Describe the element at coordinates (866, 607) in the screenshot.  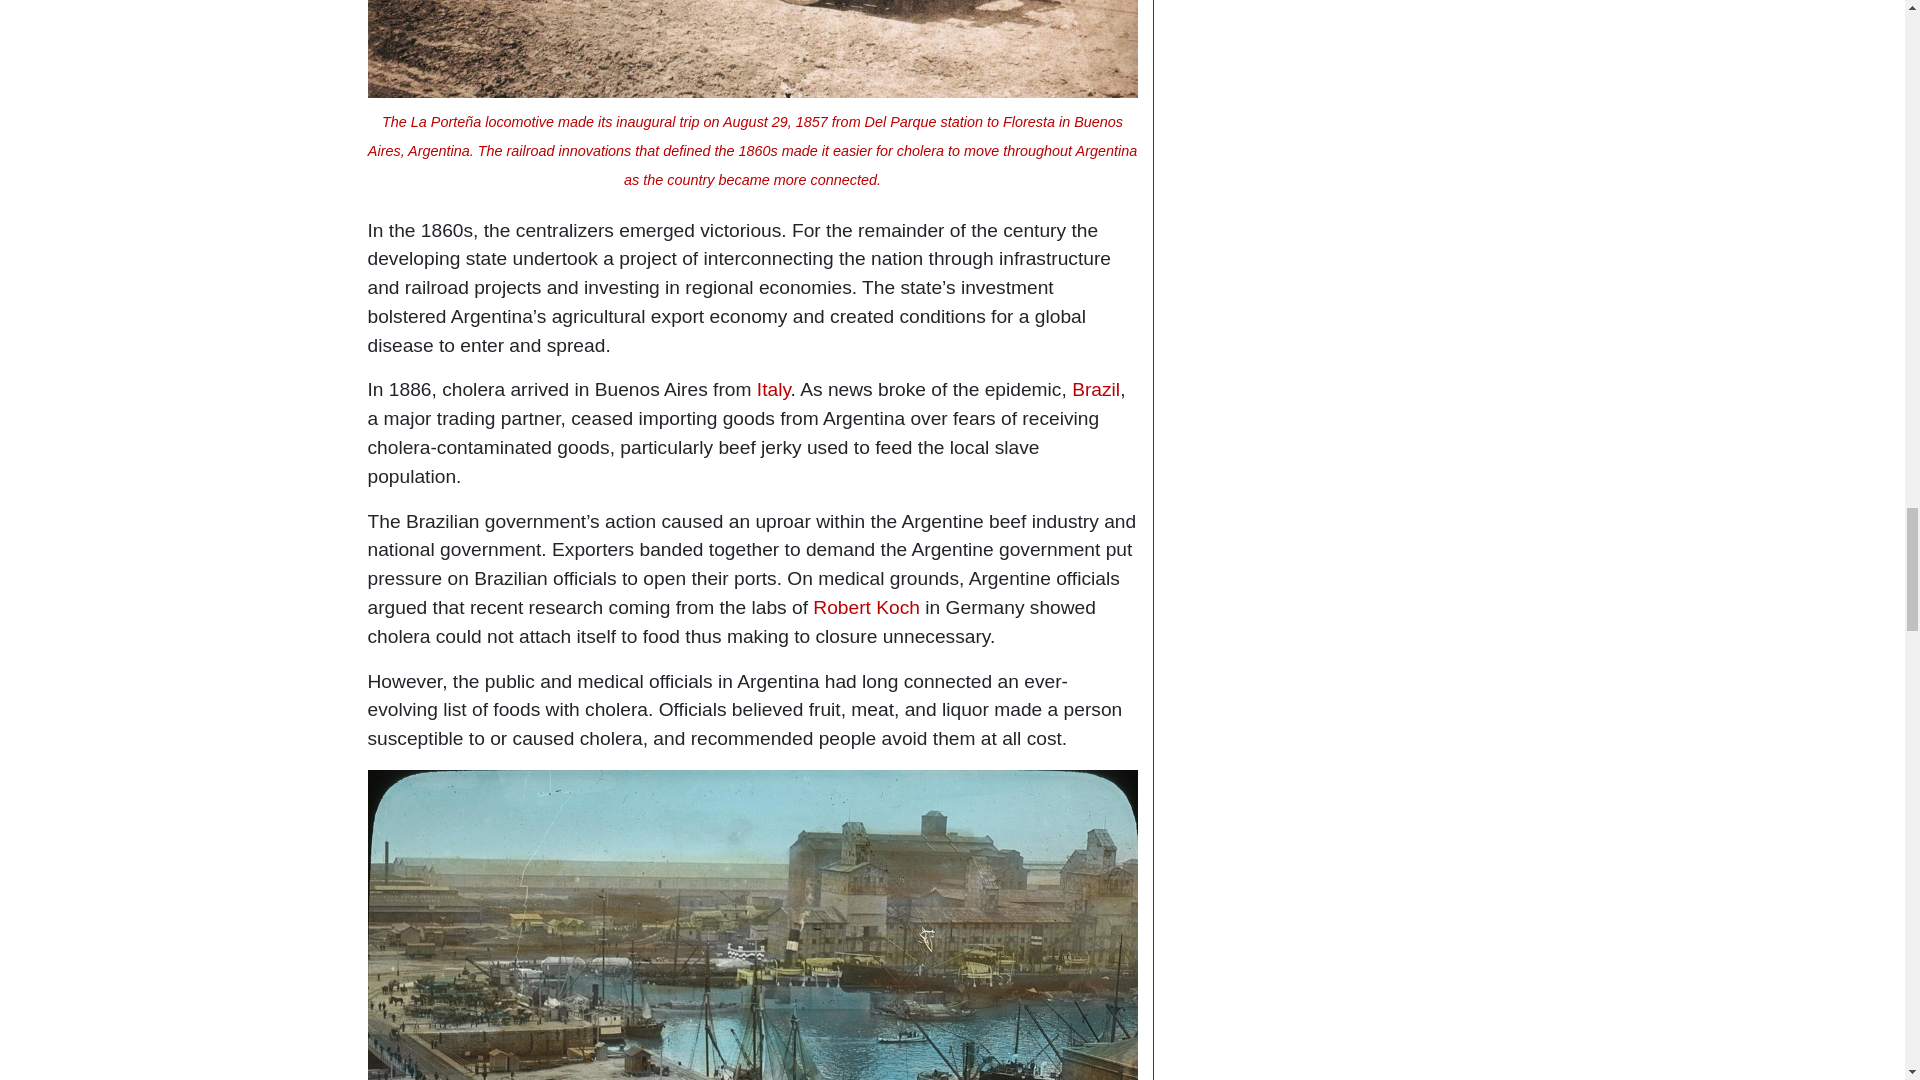
I see `Robert Koch` at that location.